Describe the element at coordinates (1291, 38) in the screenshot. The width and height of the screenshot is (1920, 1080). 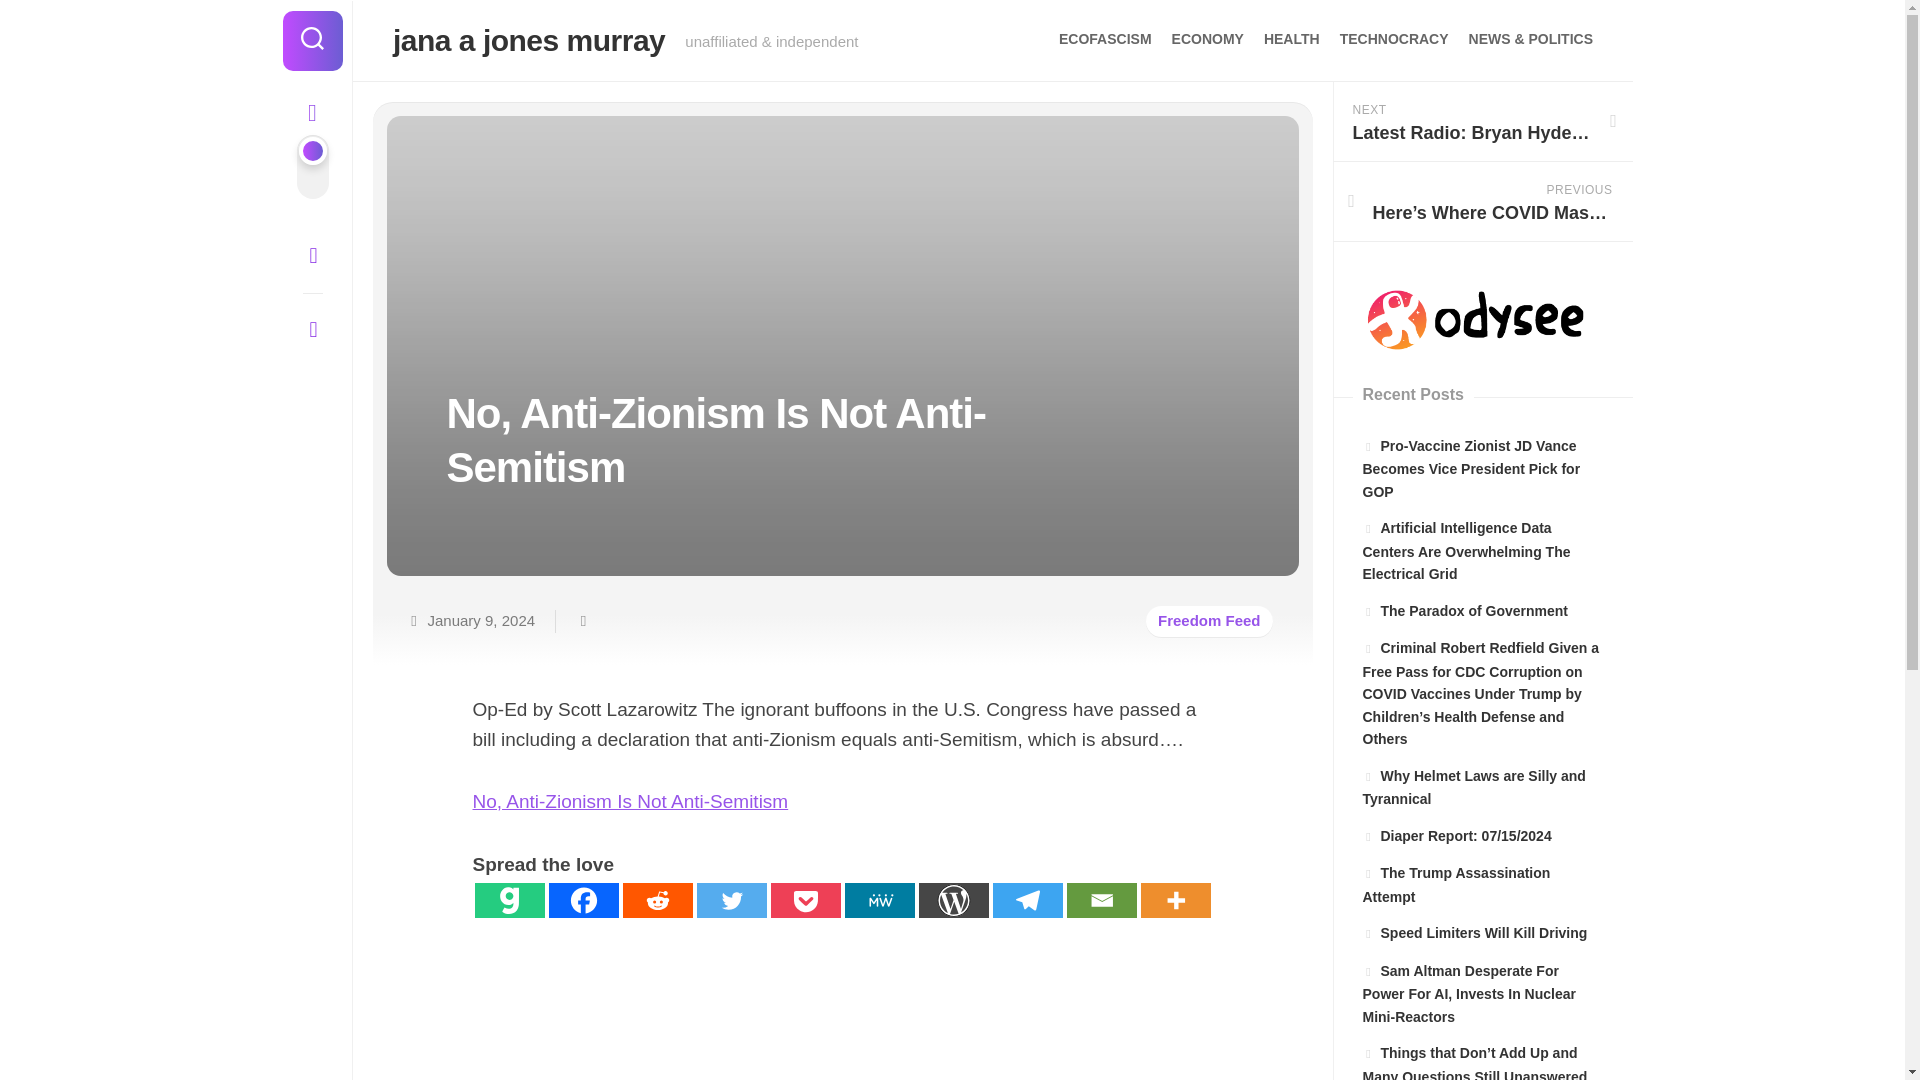
I see `HEALTH` at that location.